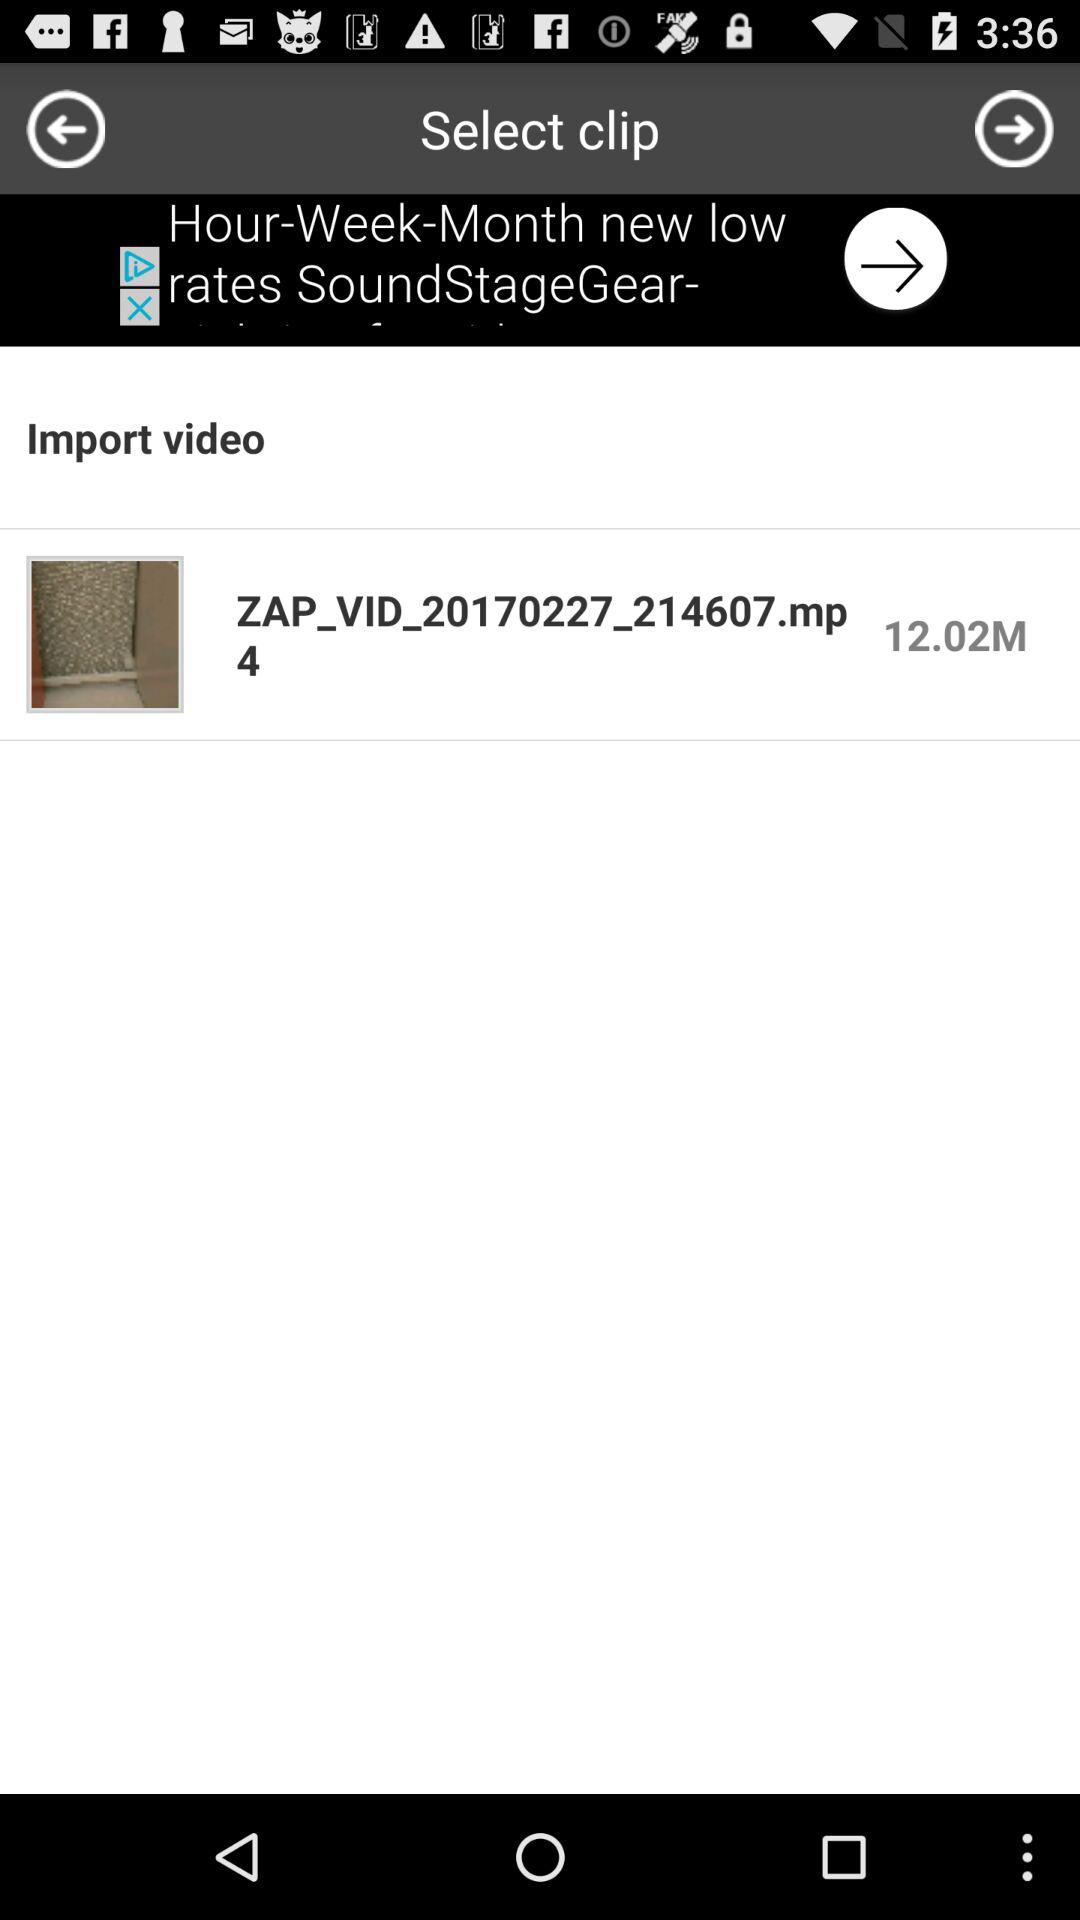 The height and width of the screenshot is (1920, 1080). Describe the element at coordinates (1014, 128) in the screenshot. I see `next option` at that location.